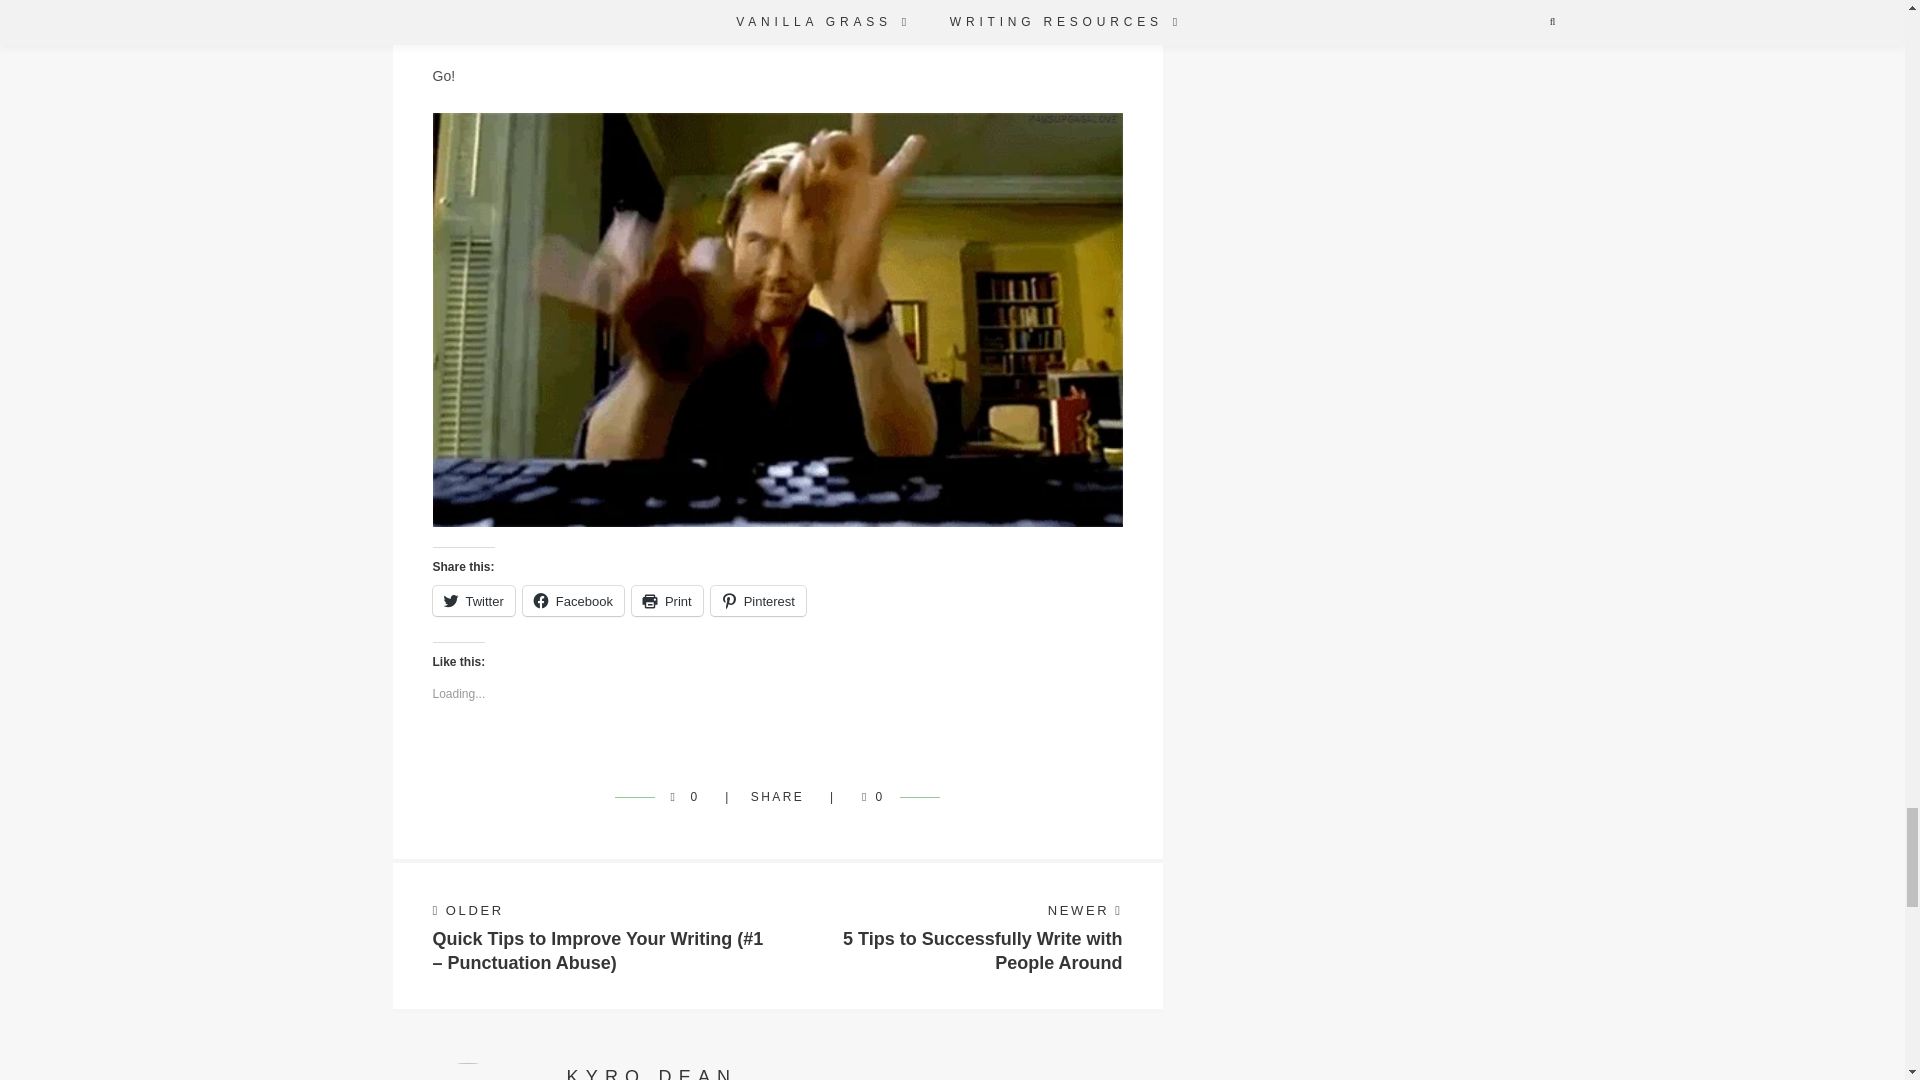  I want to click on Click to share on Pinterest, so click(758, 600).